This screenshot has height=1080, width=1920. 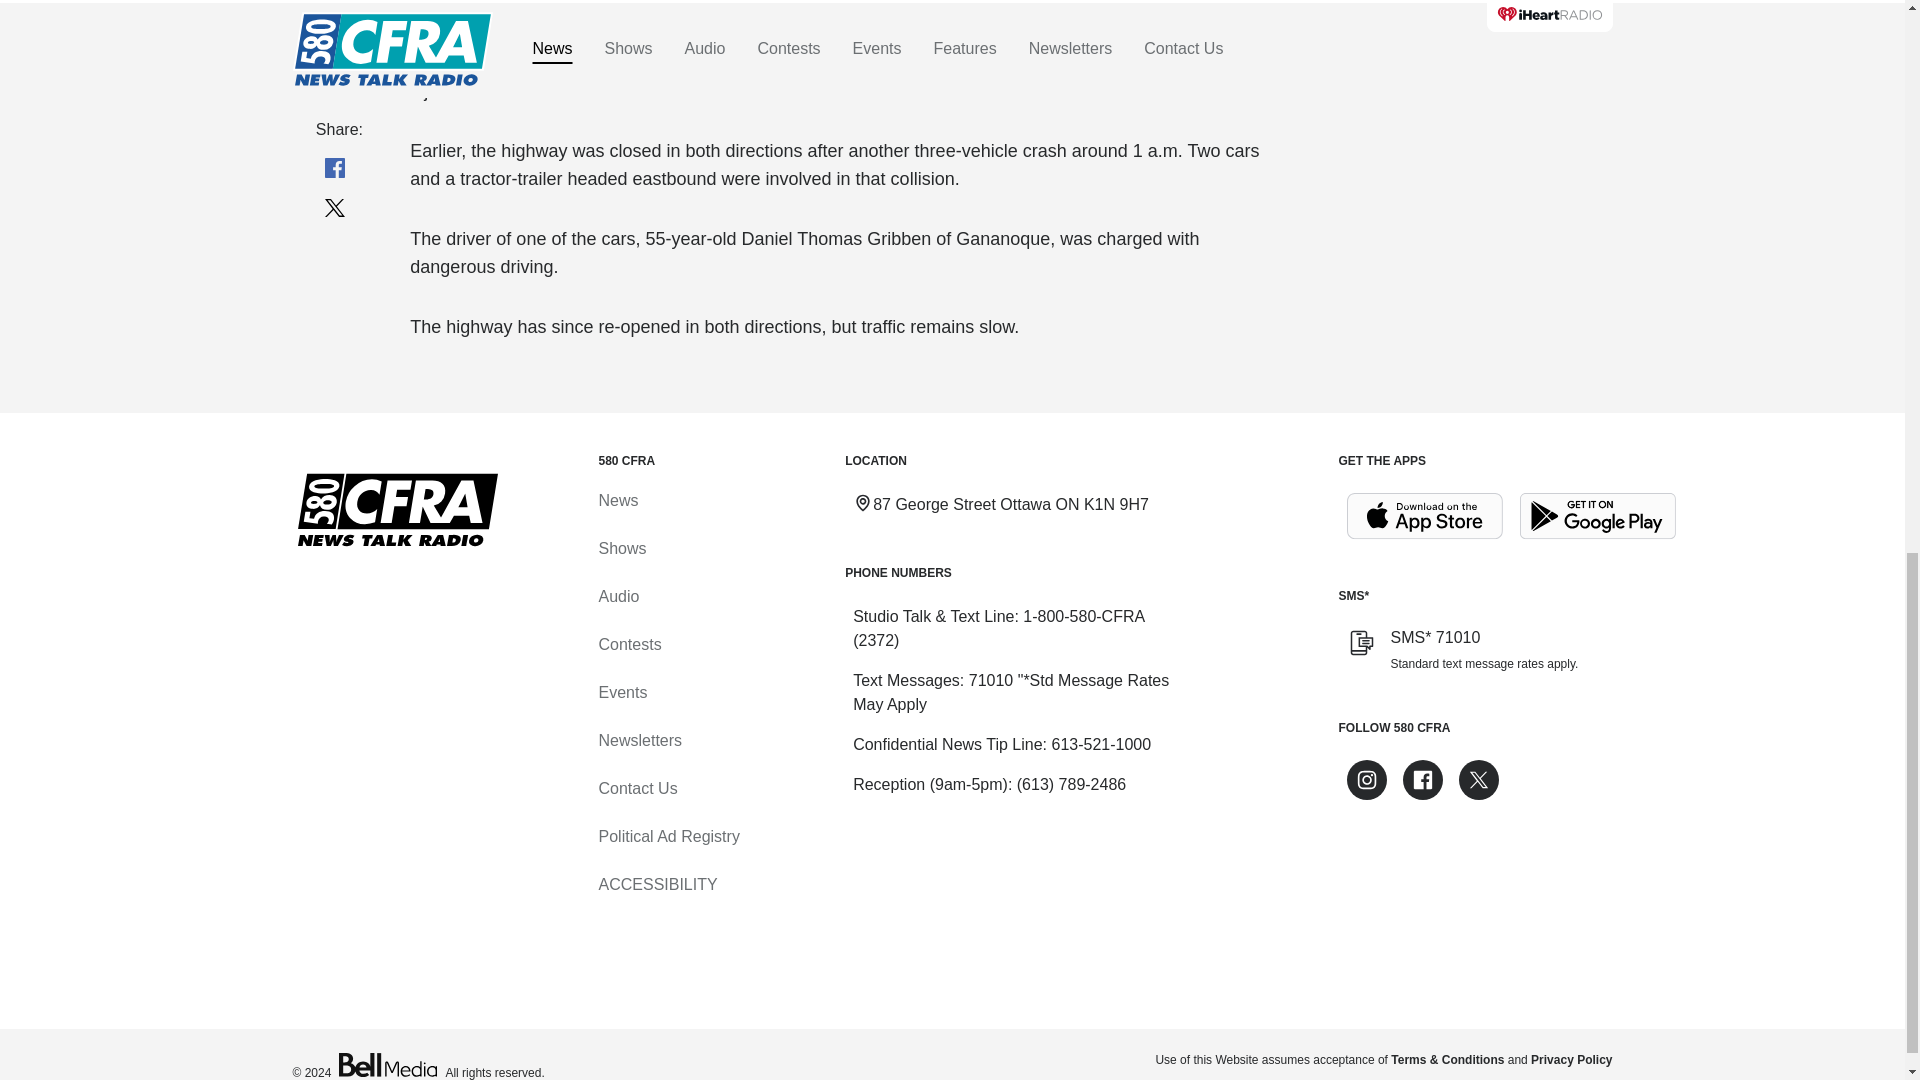 I want to click on ACCESSIBILITY, so click(x=656, y=884).